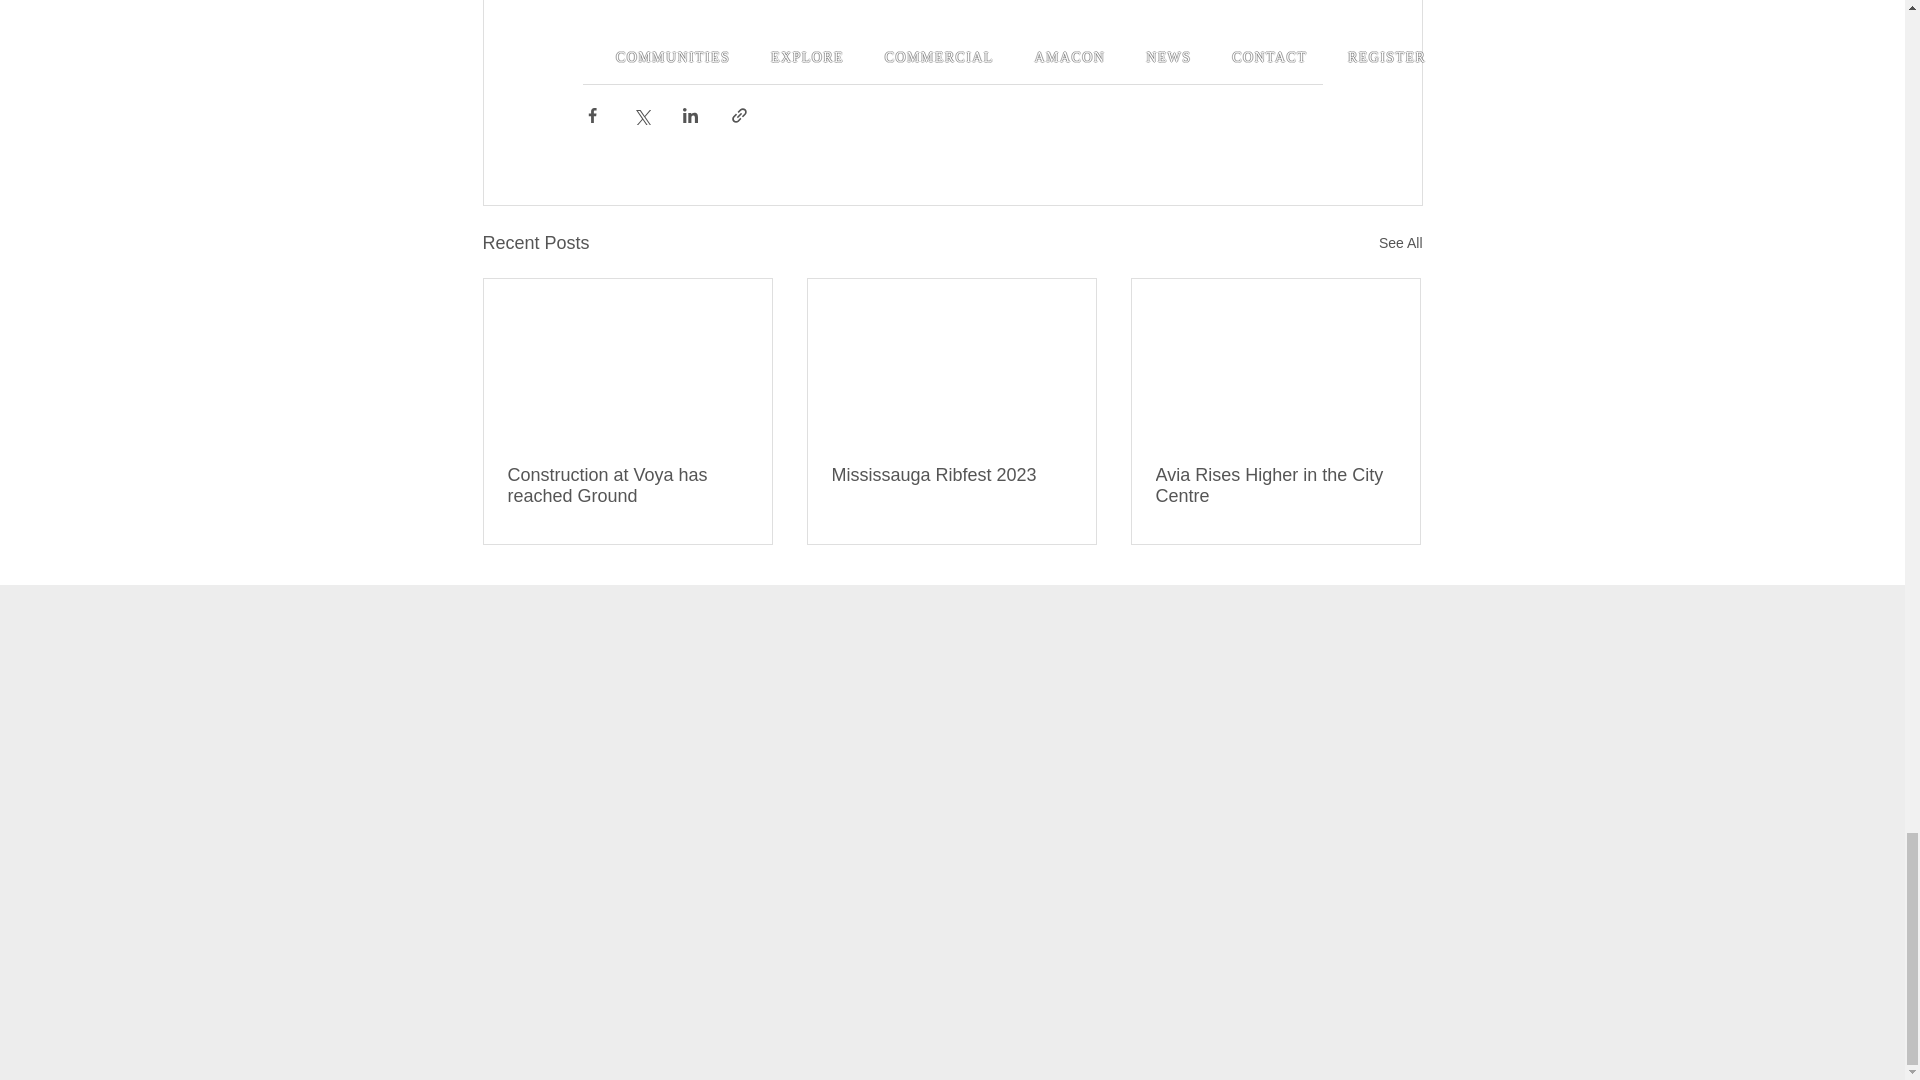 The image size is (1920, 1080). I want to click on Construction at Voya has reached Ground, so click(628, 486).